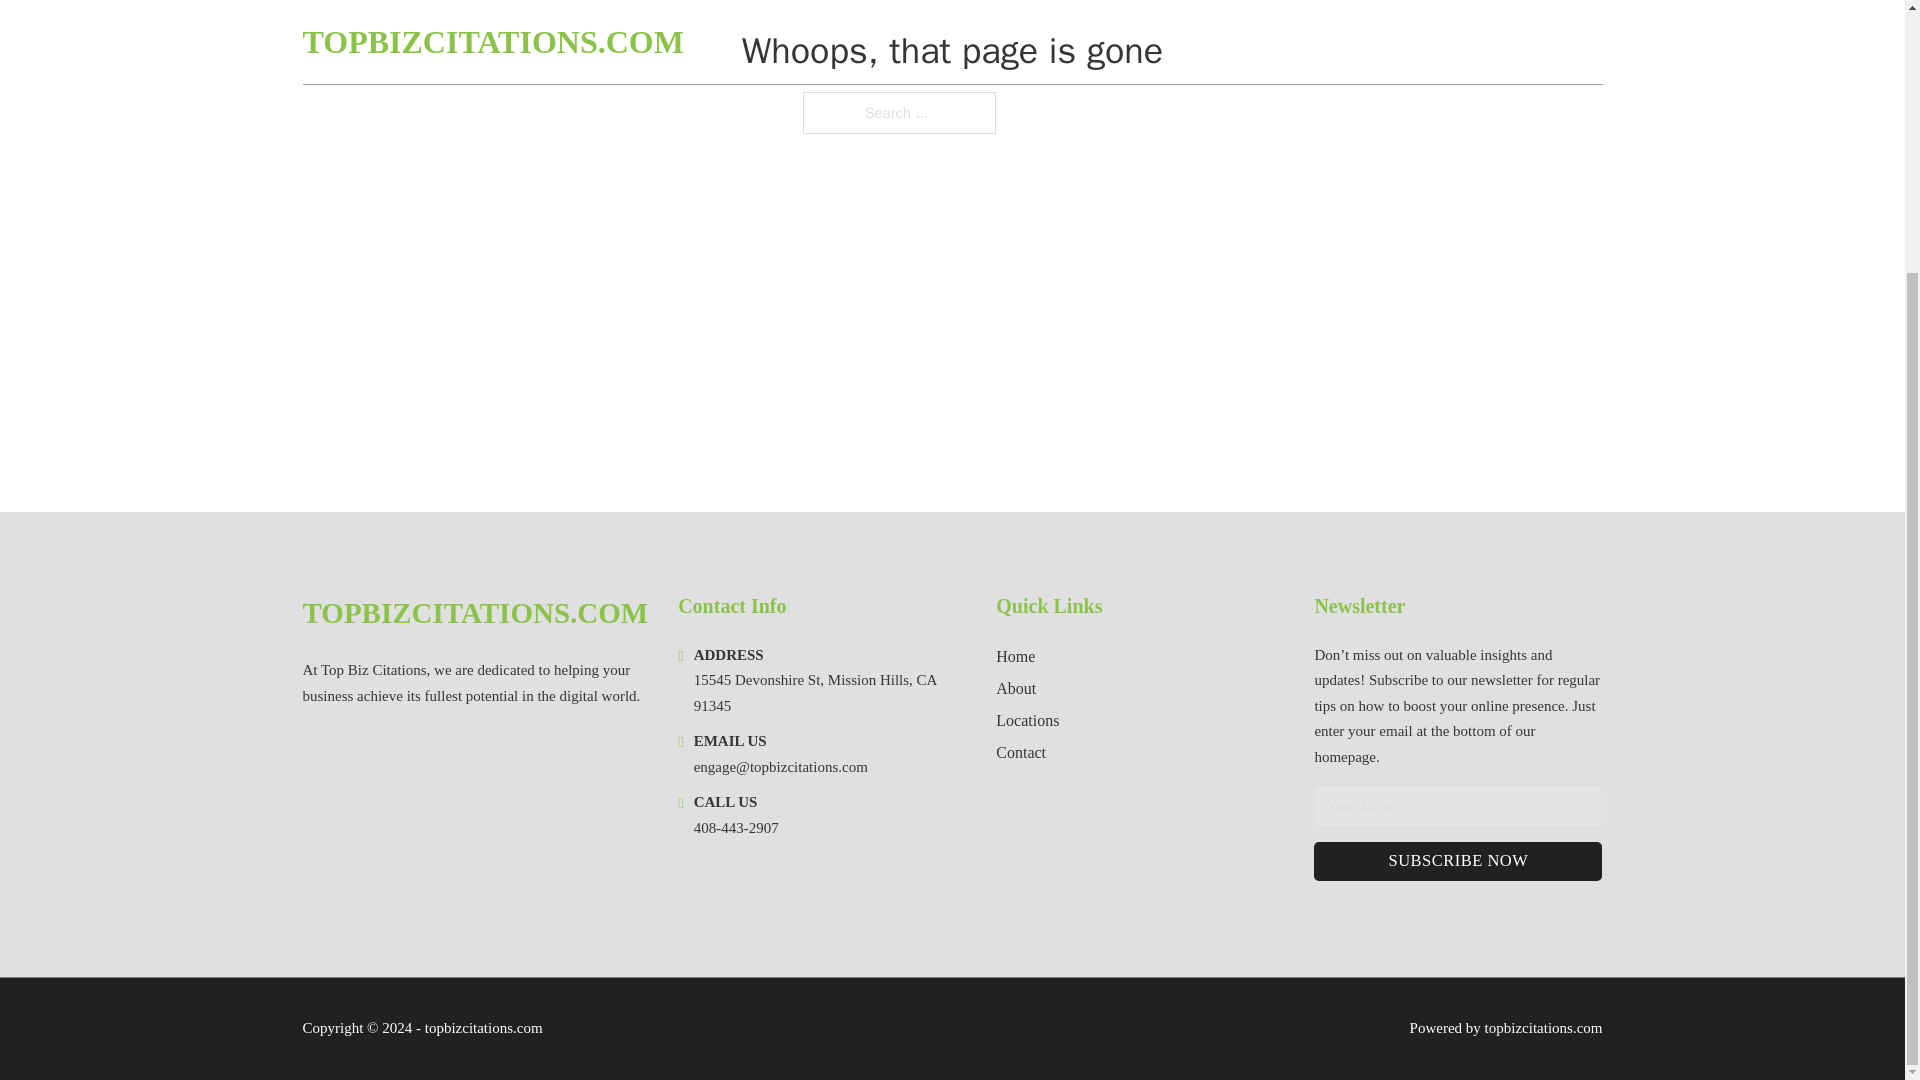  Describe the element at coordinates (1021, 752) in the screenshot. I see `Contact` at that location.